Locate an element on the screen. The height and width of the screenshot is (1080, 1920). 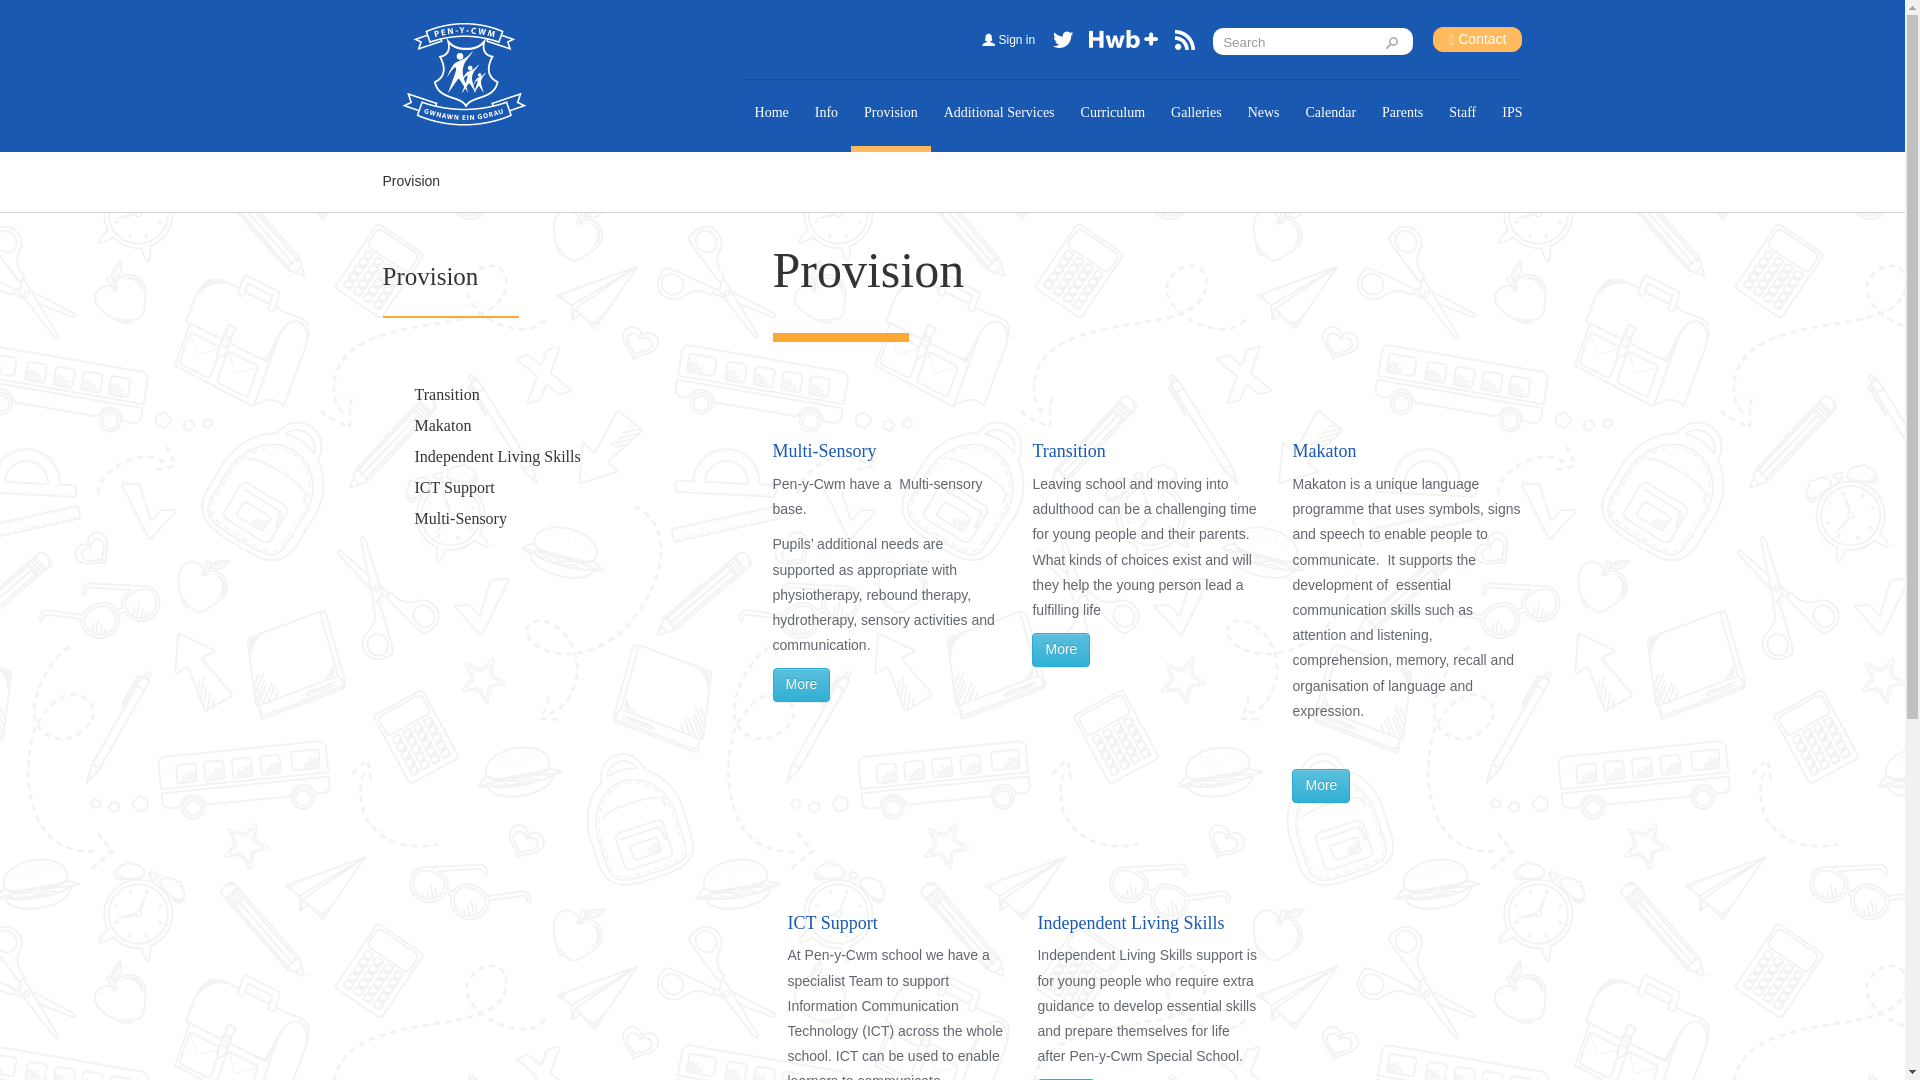
More is located at coordinates (800, 685).